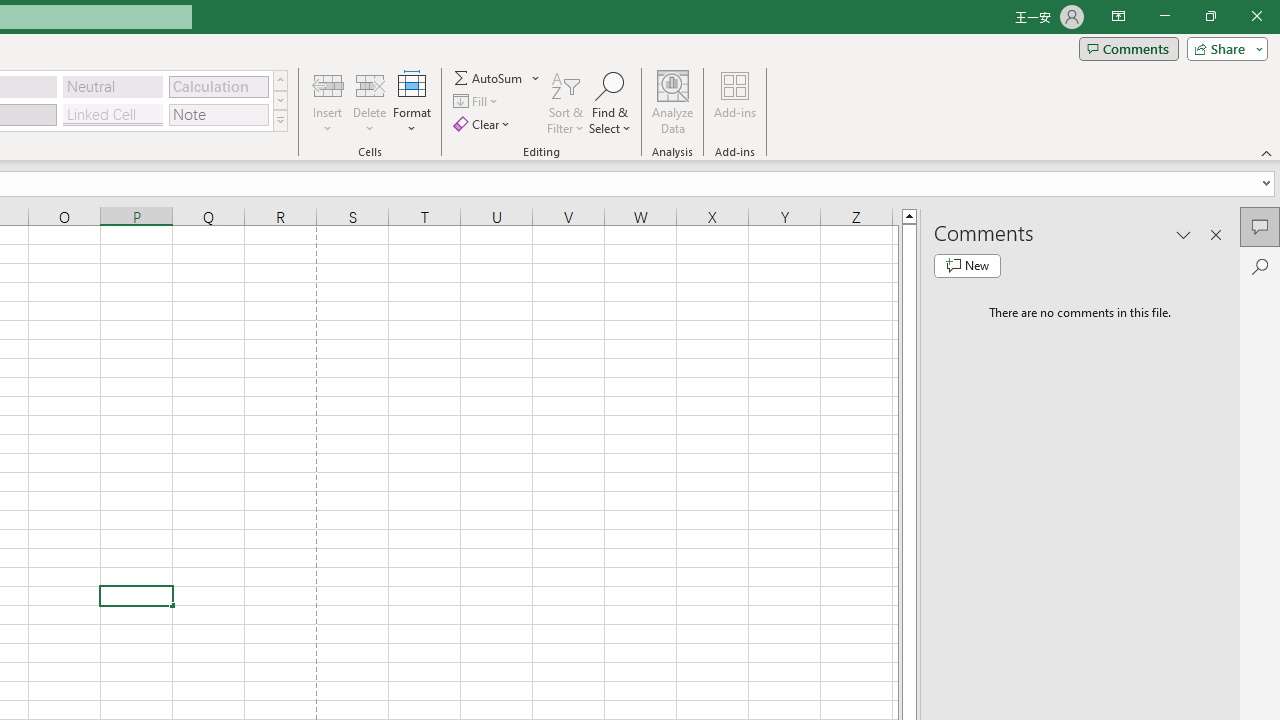 This screenshot has width=1280, height=720. What do you see at coordinates (967, 266) in the screenshot?
I see `New comment` at bounding box center [967, 266].